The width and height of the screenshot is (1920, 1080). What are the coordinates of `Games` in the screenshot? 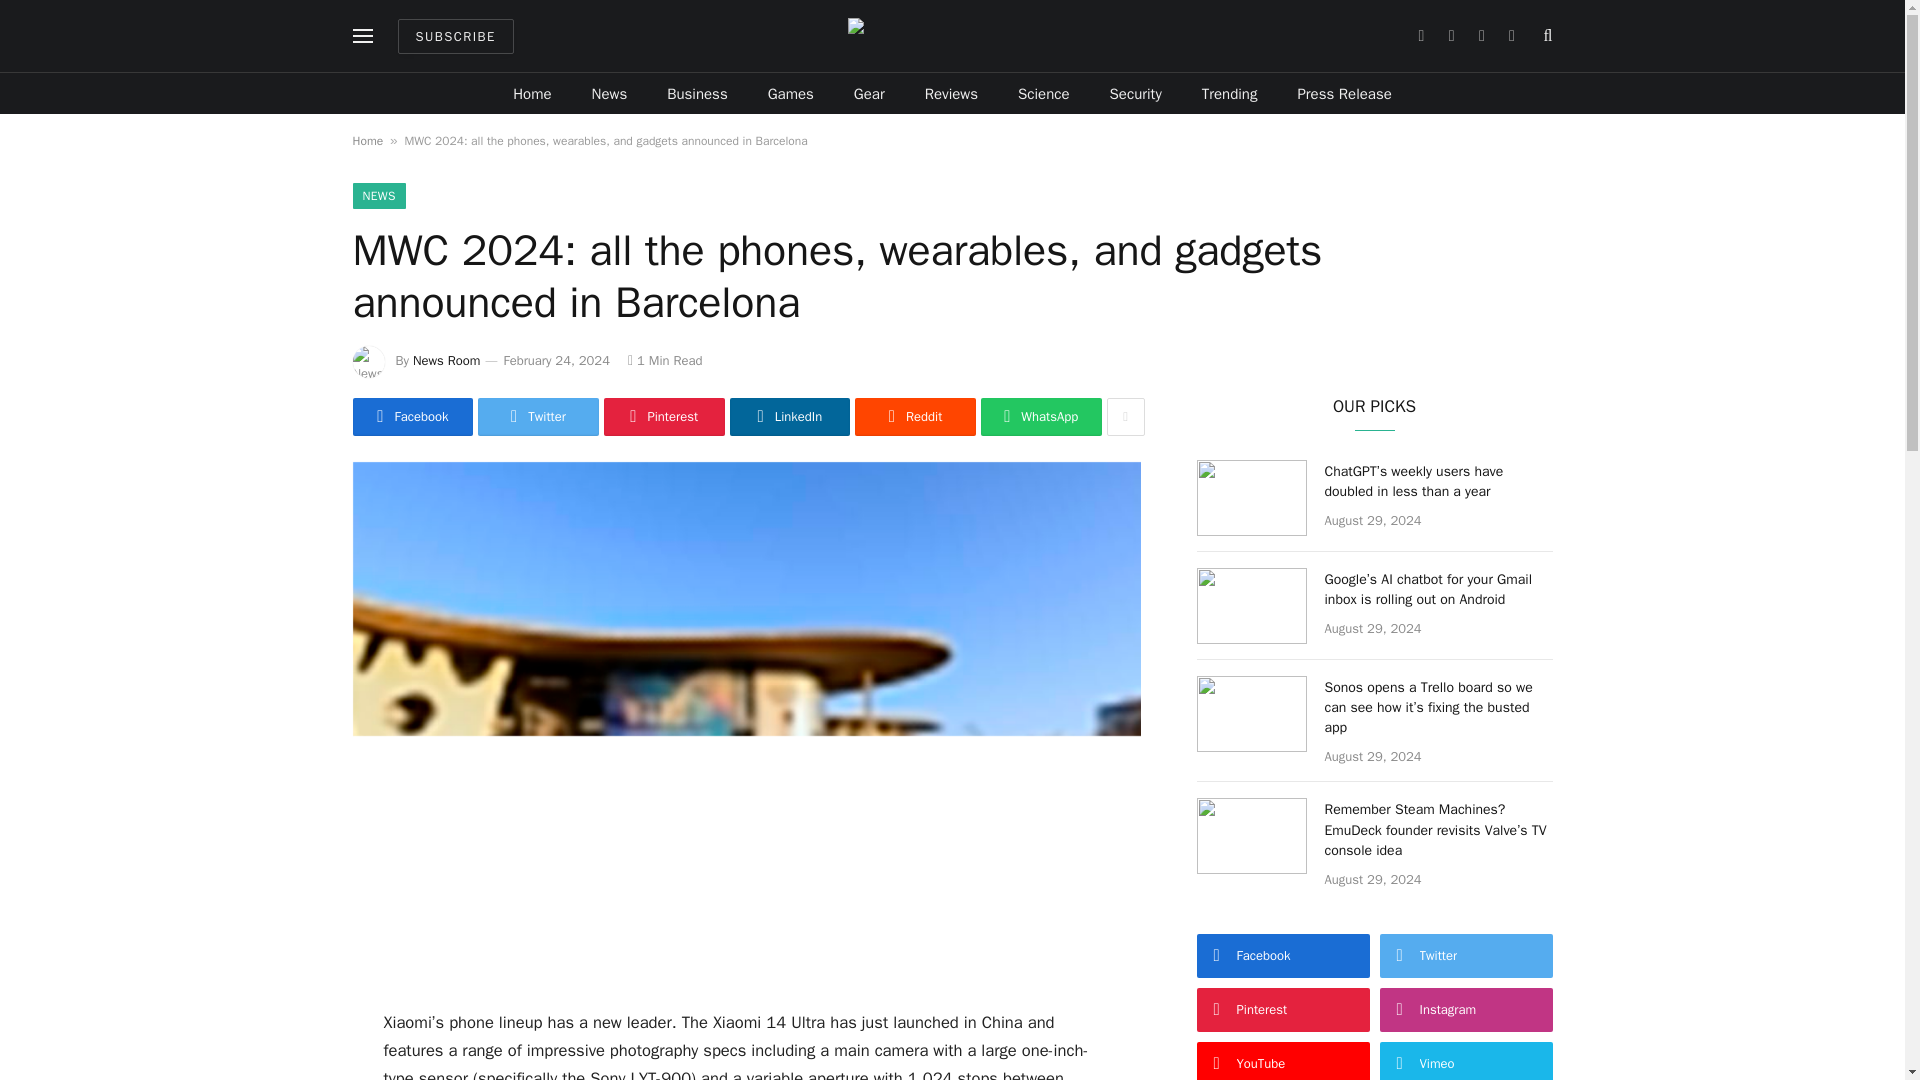 It's located at (790, 94).